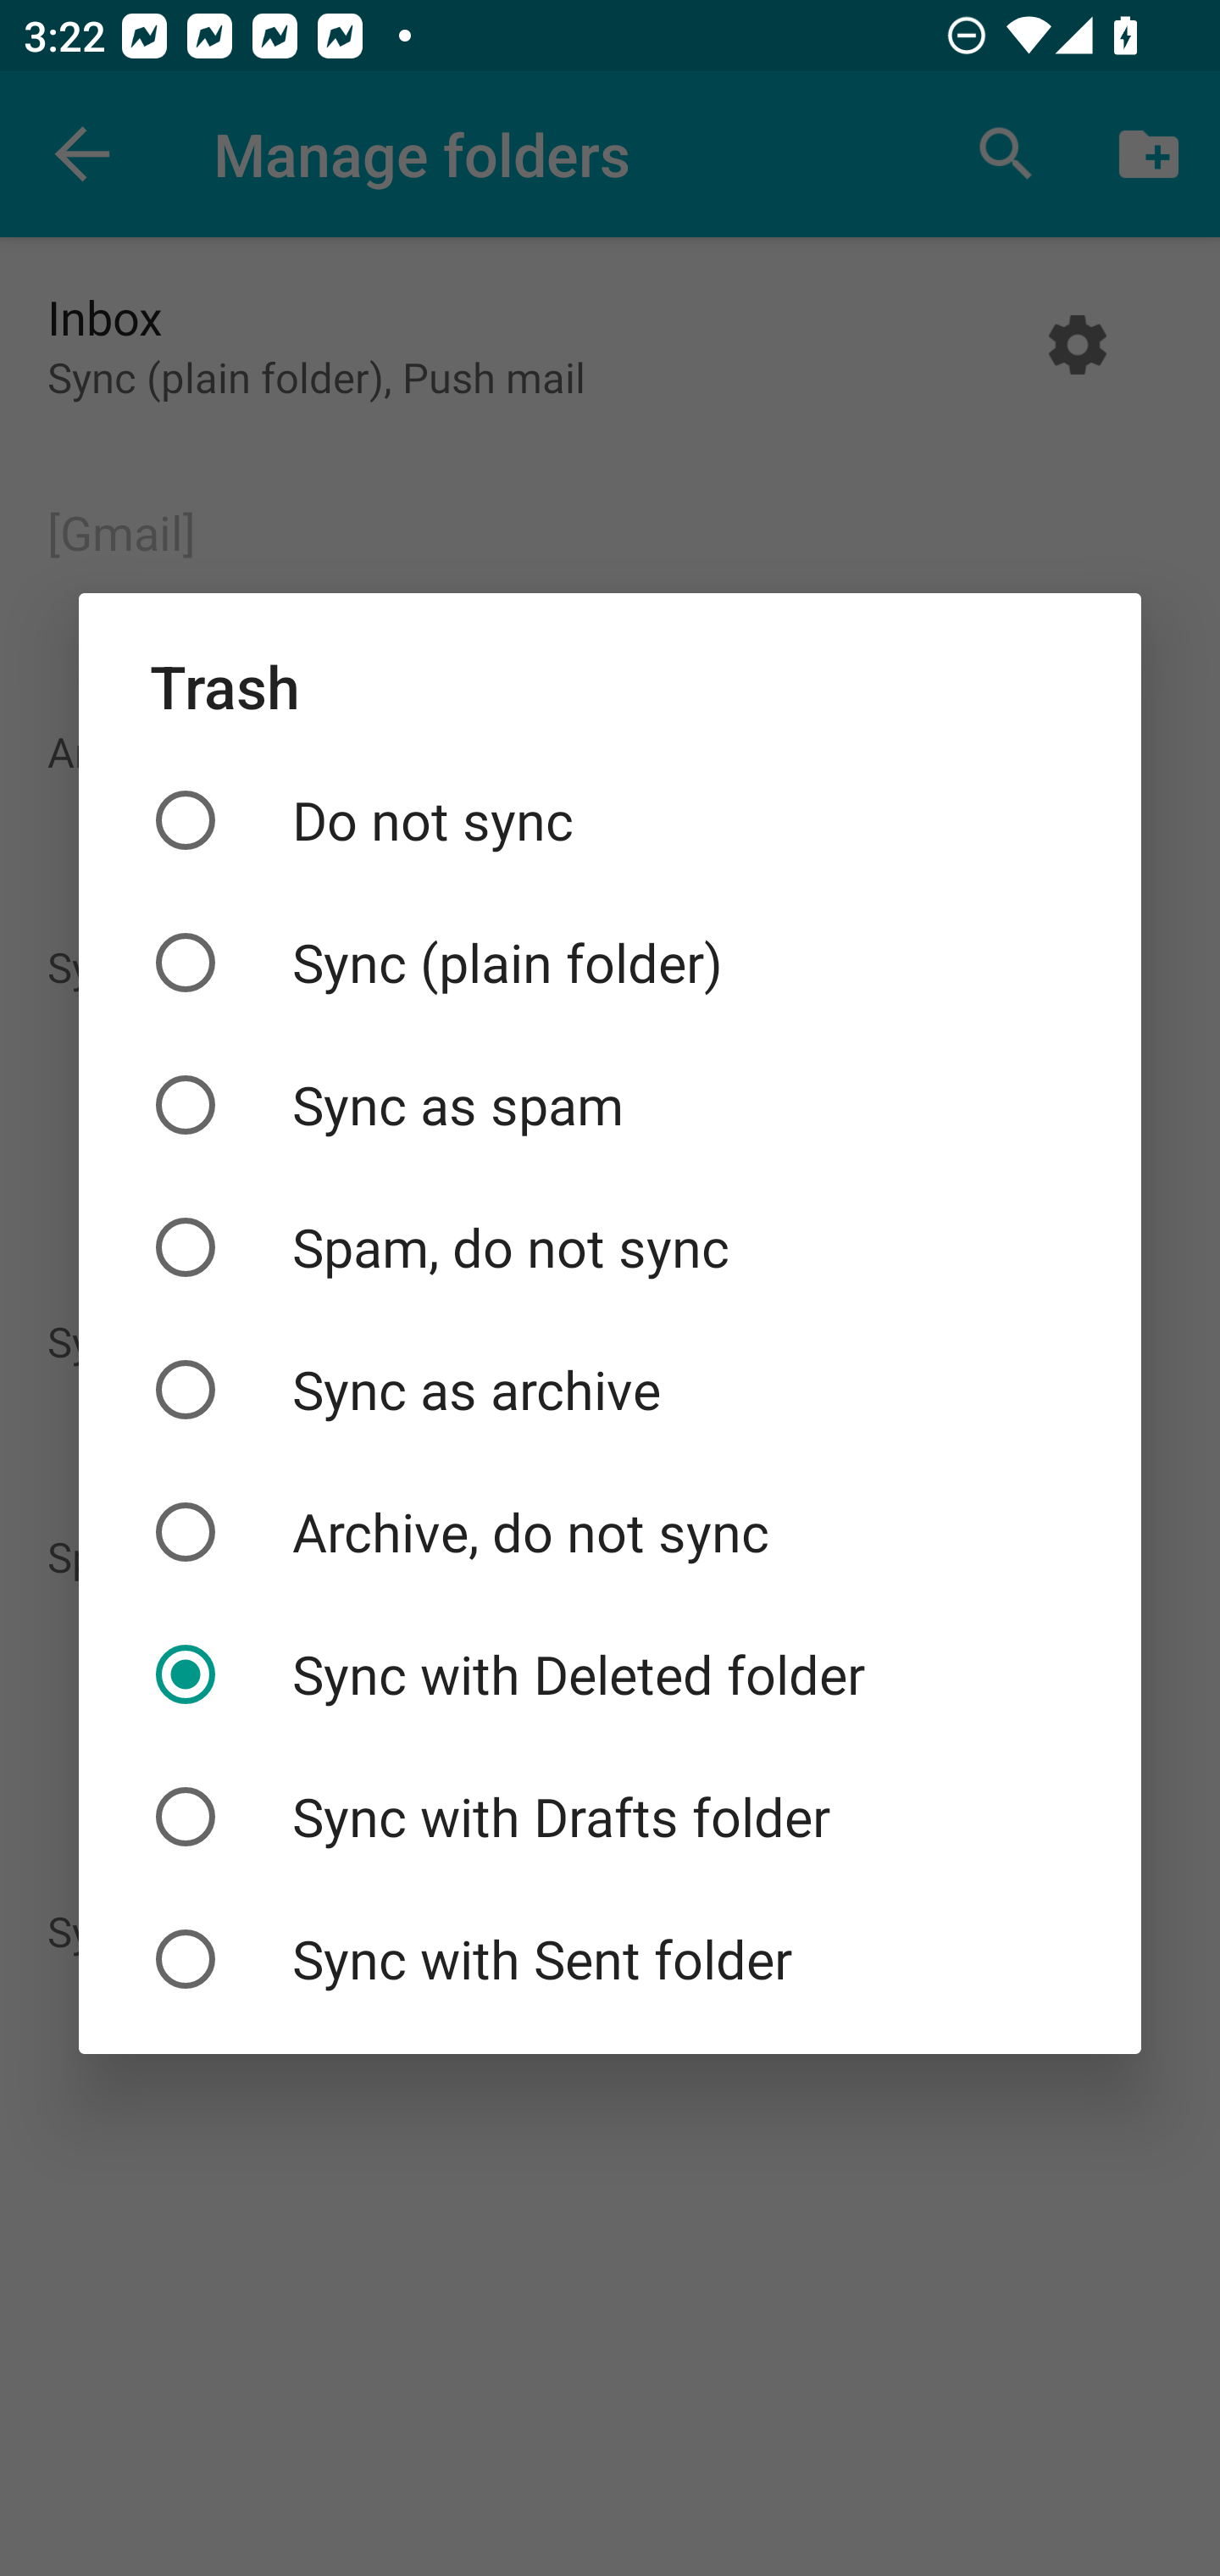 Image resolution: width=1220 pixels, height=2576 pixels. I want to click on Sync with Deleted folder, so click(610, 1674).